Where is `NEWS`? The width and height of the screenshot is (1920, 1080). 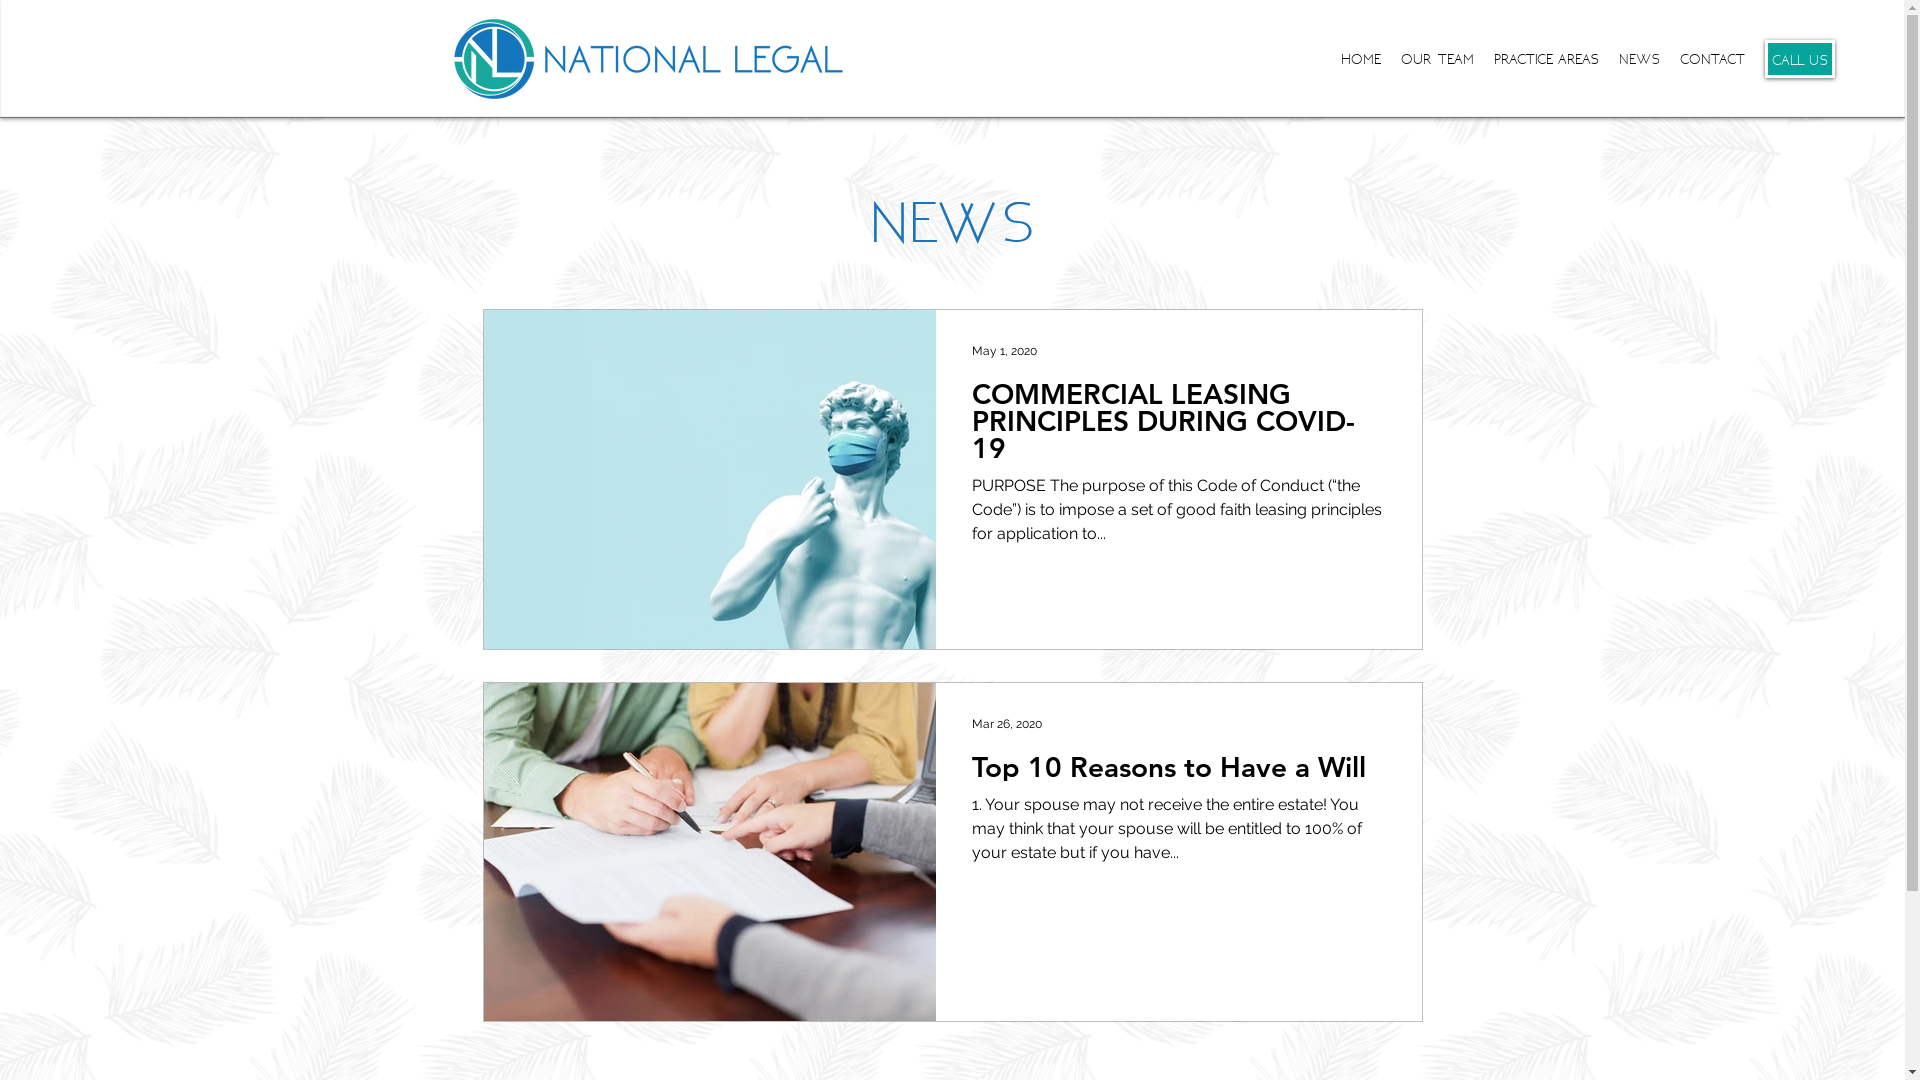 NEWS is located at coordinates (1640, 58).